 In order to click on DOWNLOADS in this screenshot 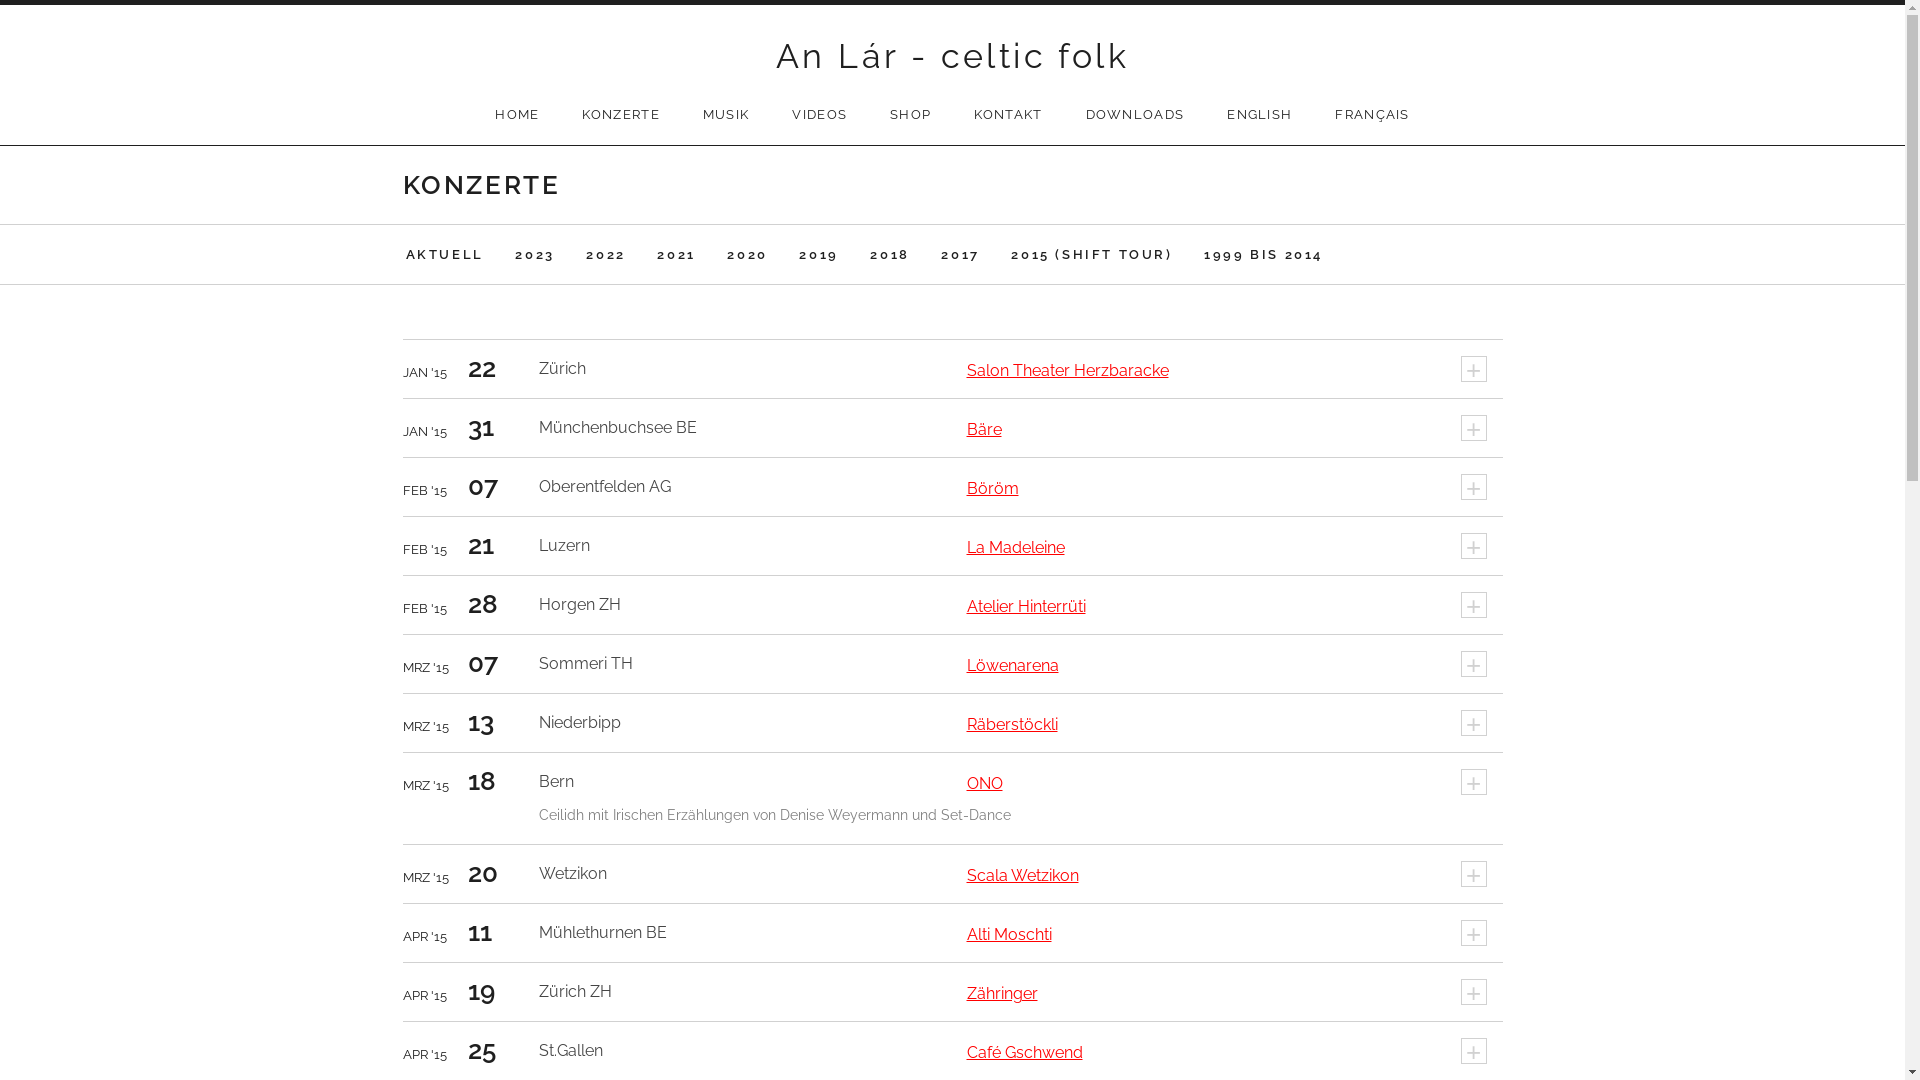, I will do `click(1136, 115)`.